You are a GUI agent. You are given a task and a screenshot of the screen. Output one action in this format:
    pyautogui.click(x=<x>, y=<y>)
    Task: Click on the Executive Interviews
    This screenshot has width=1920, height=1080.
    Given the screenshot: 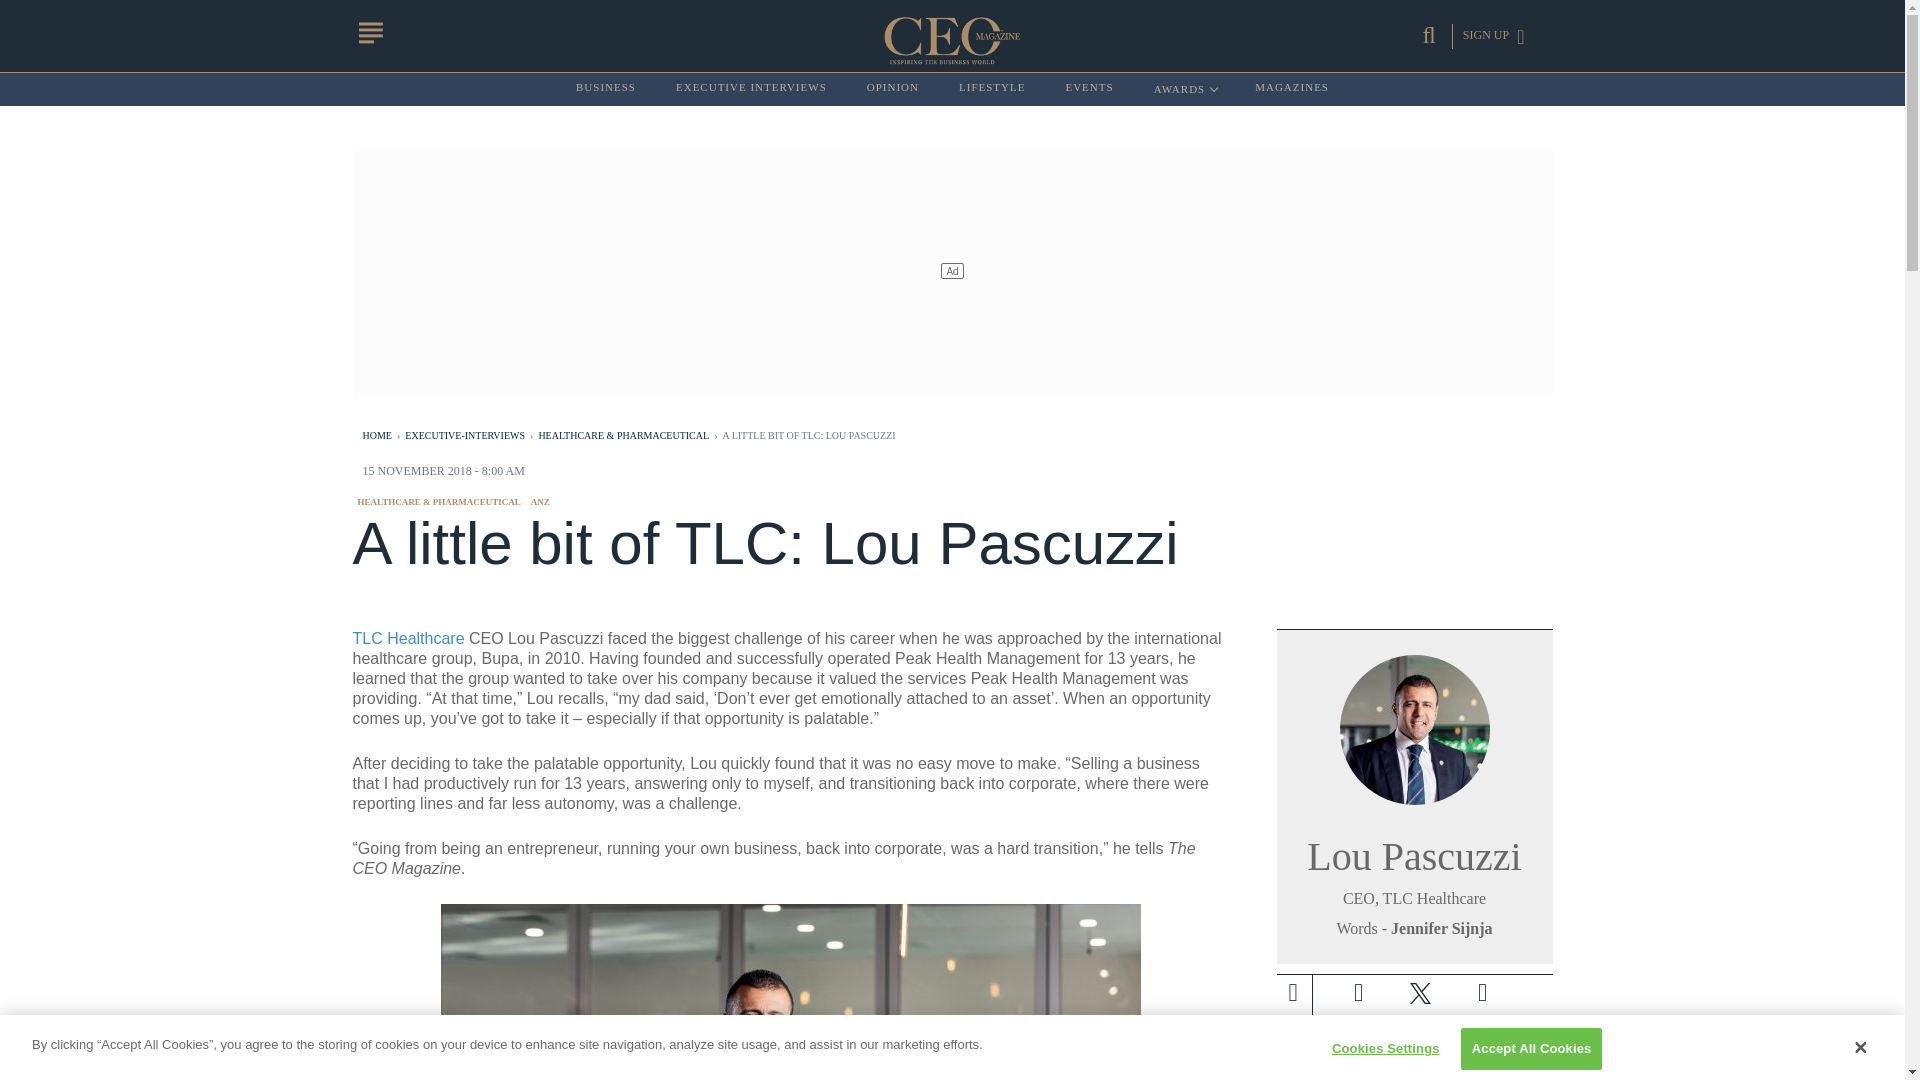 What is the action you would take?
    pyautogui.click(x=751, y=88)
    